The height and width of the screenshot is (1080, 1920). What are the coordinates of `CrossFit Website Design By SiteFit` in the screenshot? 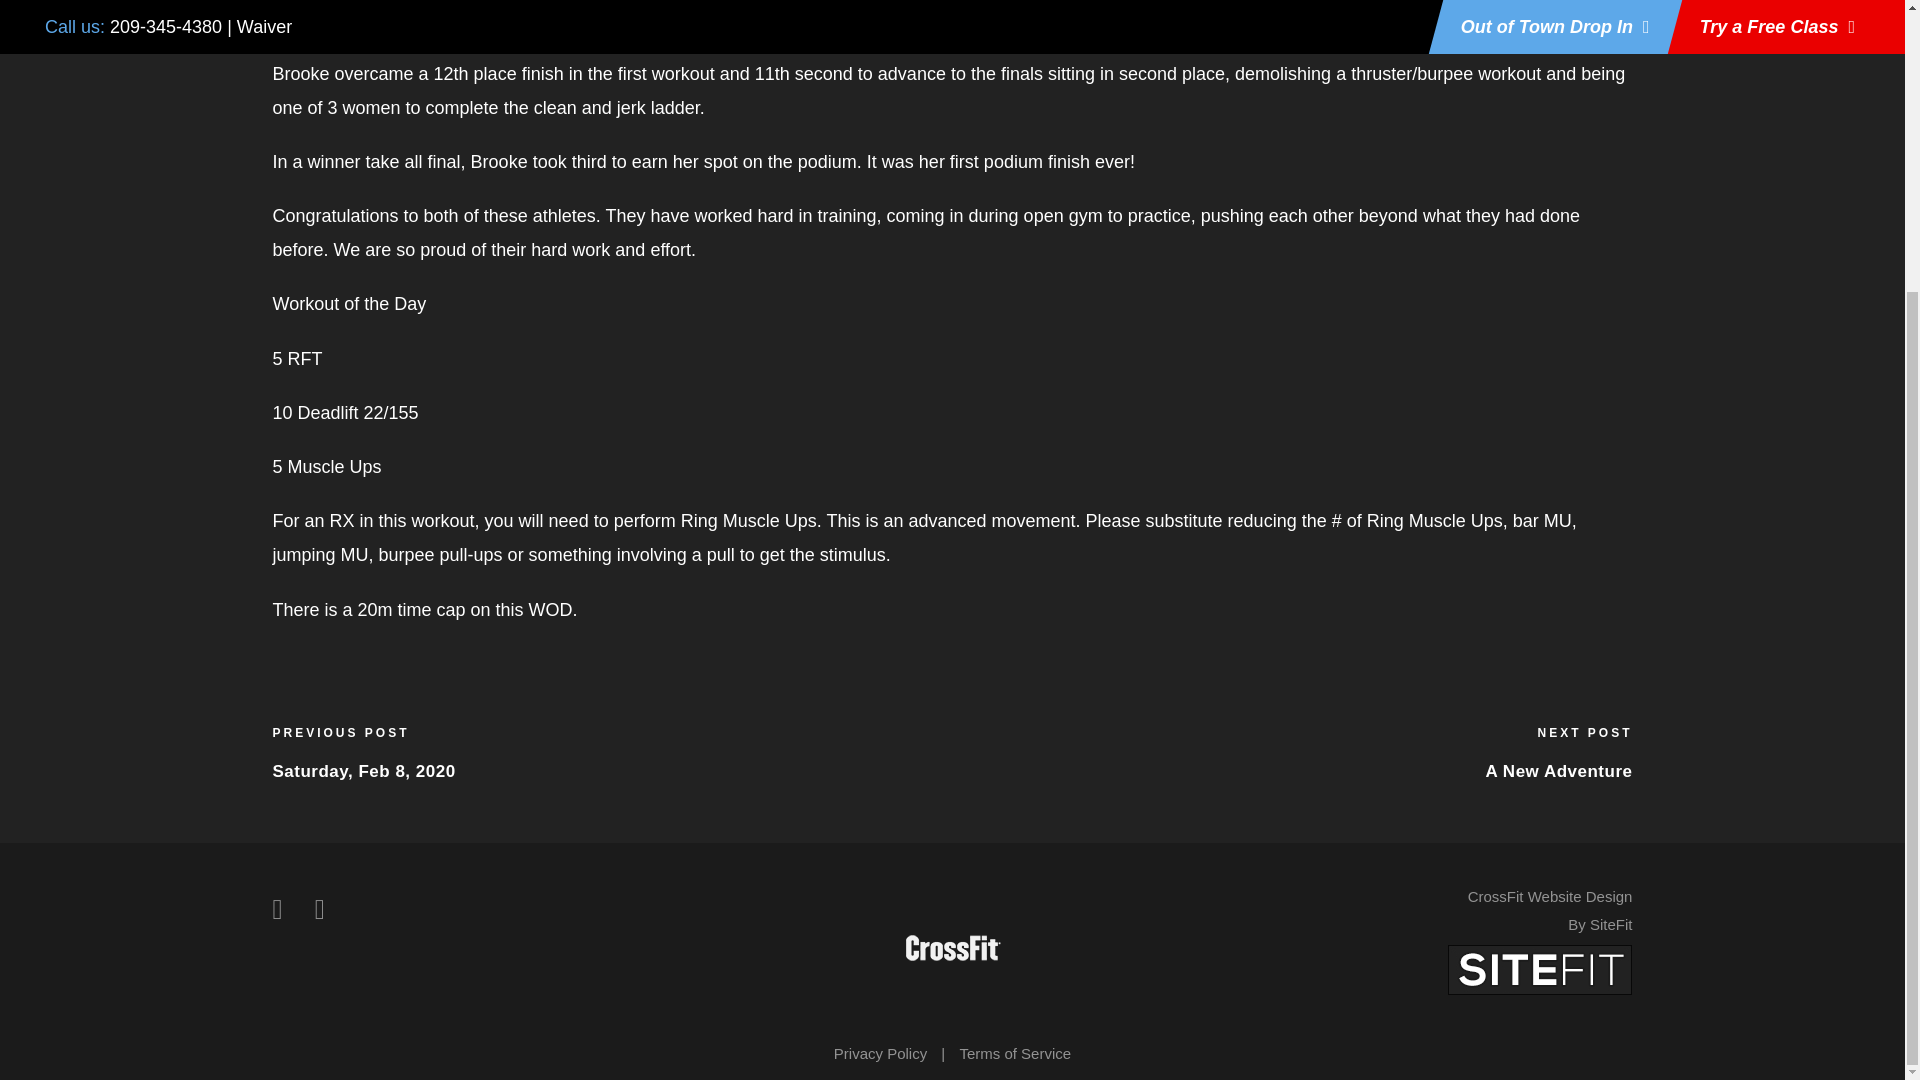 It's located at (1550, 910).